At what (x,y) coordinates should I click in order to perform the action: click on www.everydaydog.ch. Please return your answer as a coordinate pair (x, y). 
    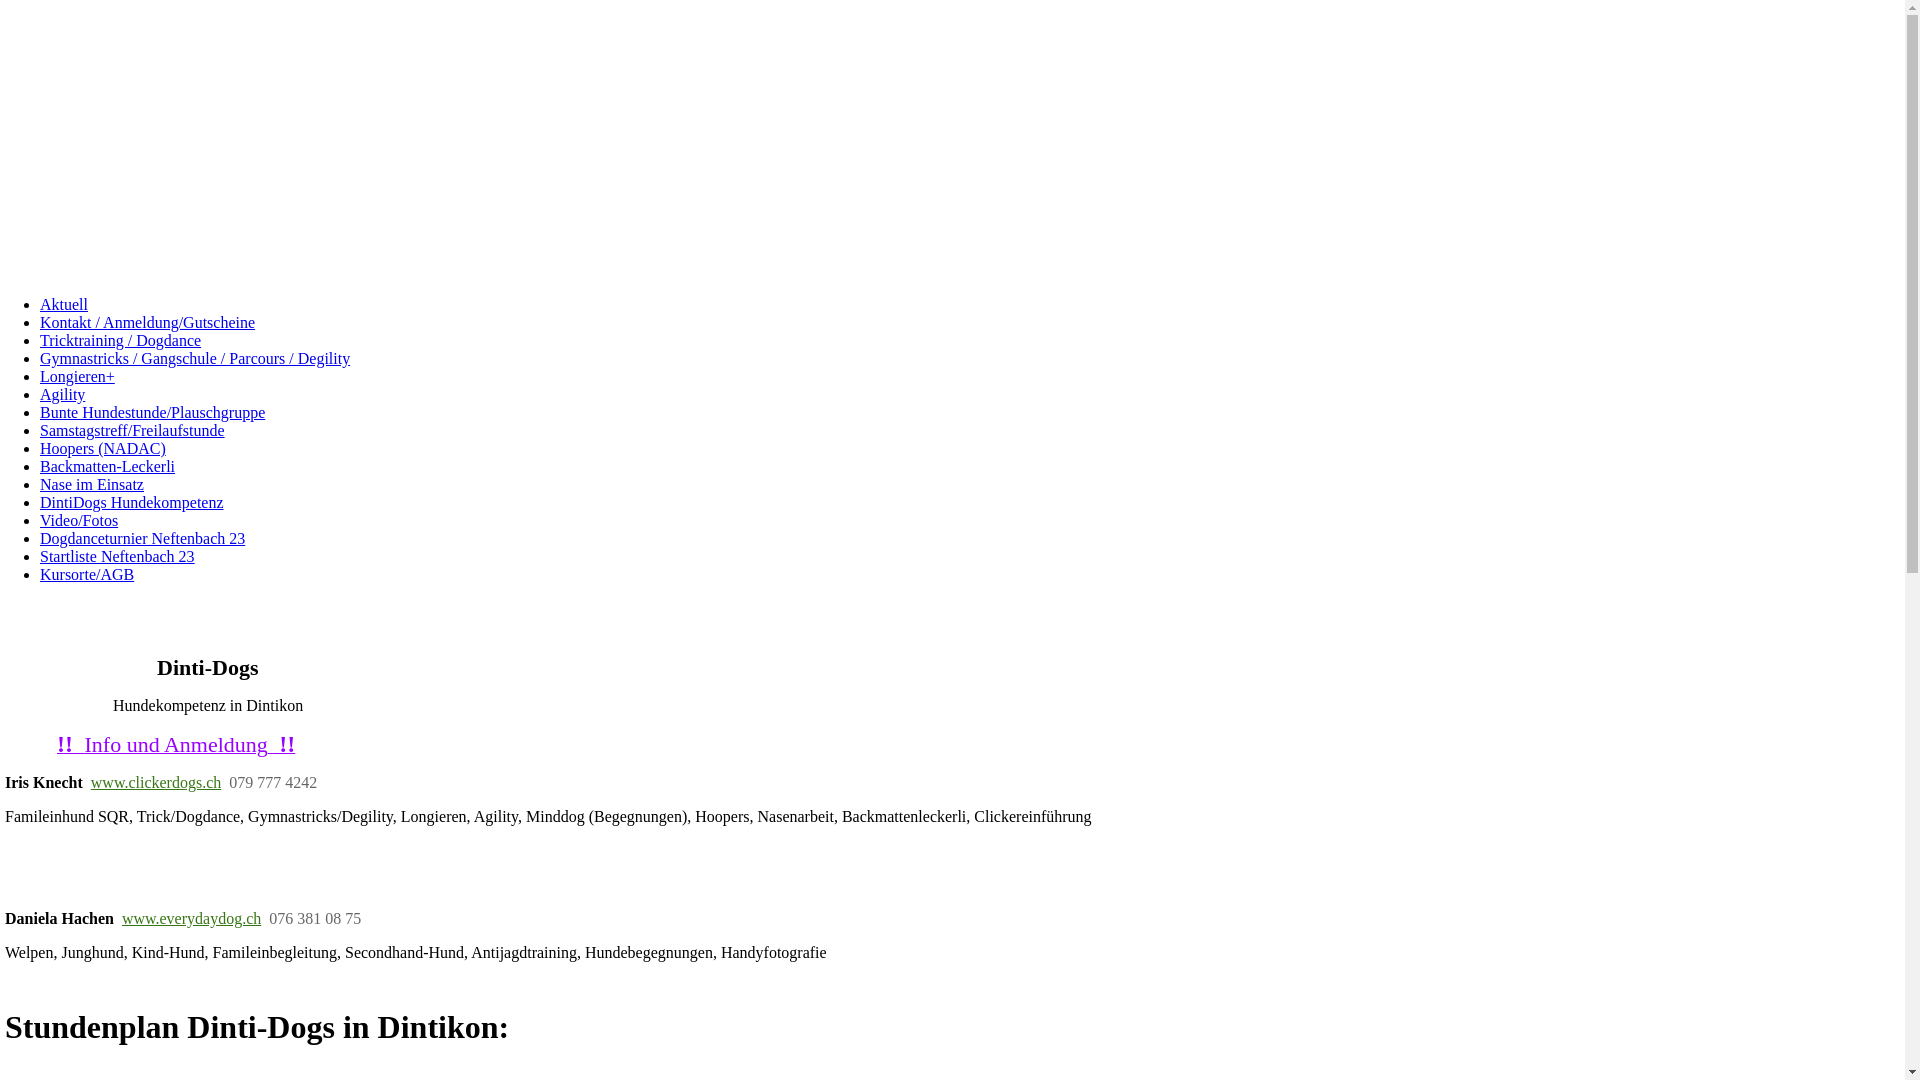
    Looking at the image, I should click on (192, 918).